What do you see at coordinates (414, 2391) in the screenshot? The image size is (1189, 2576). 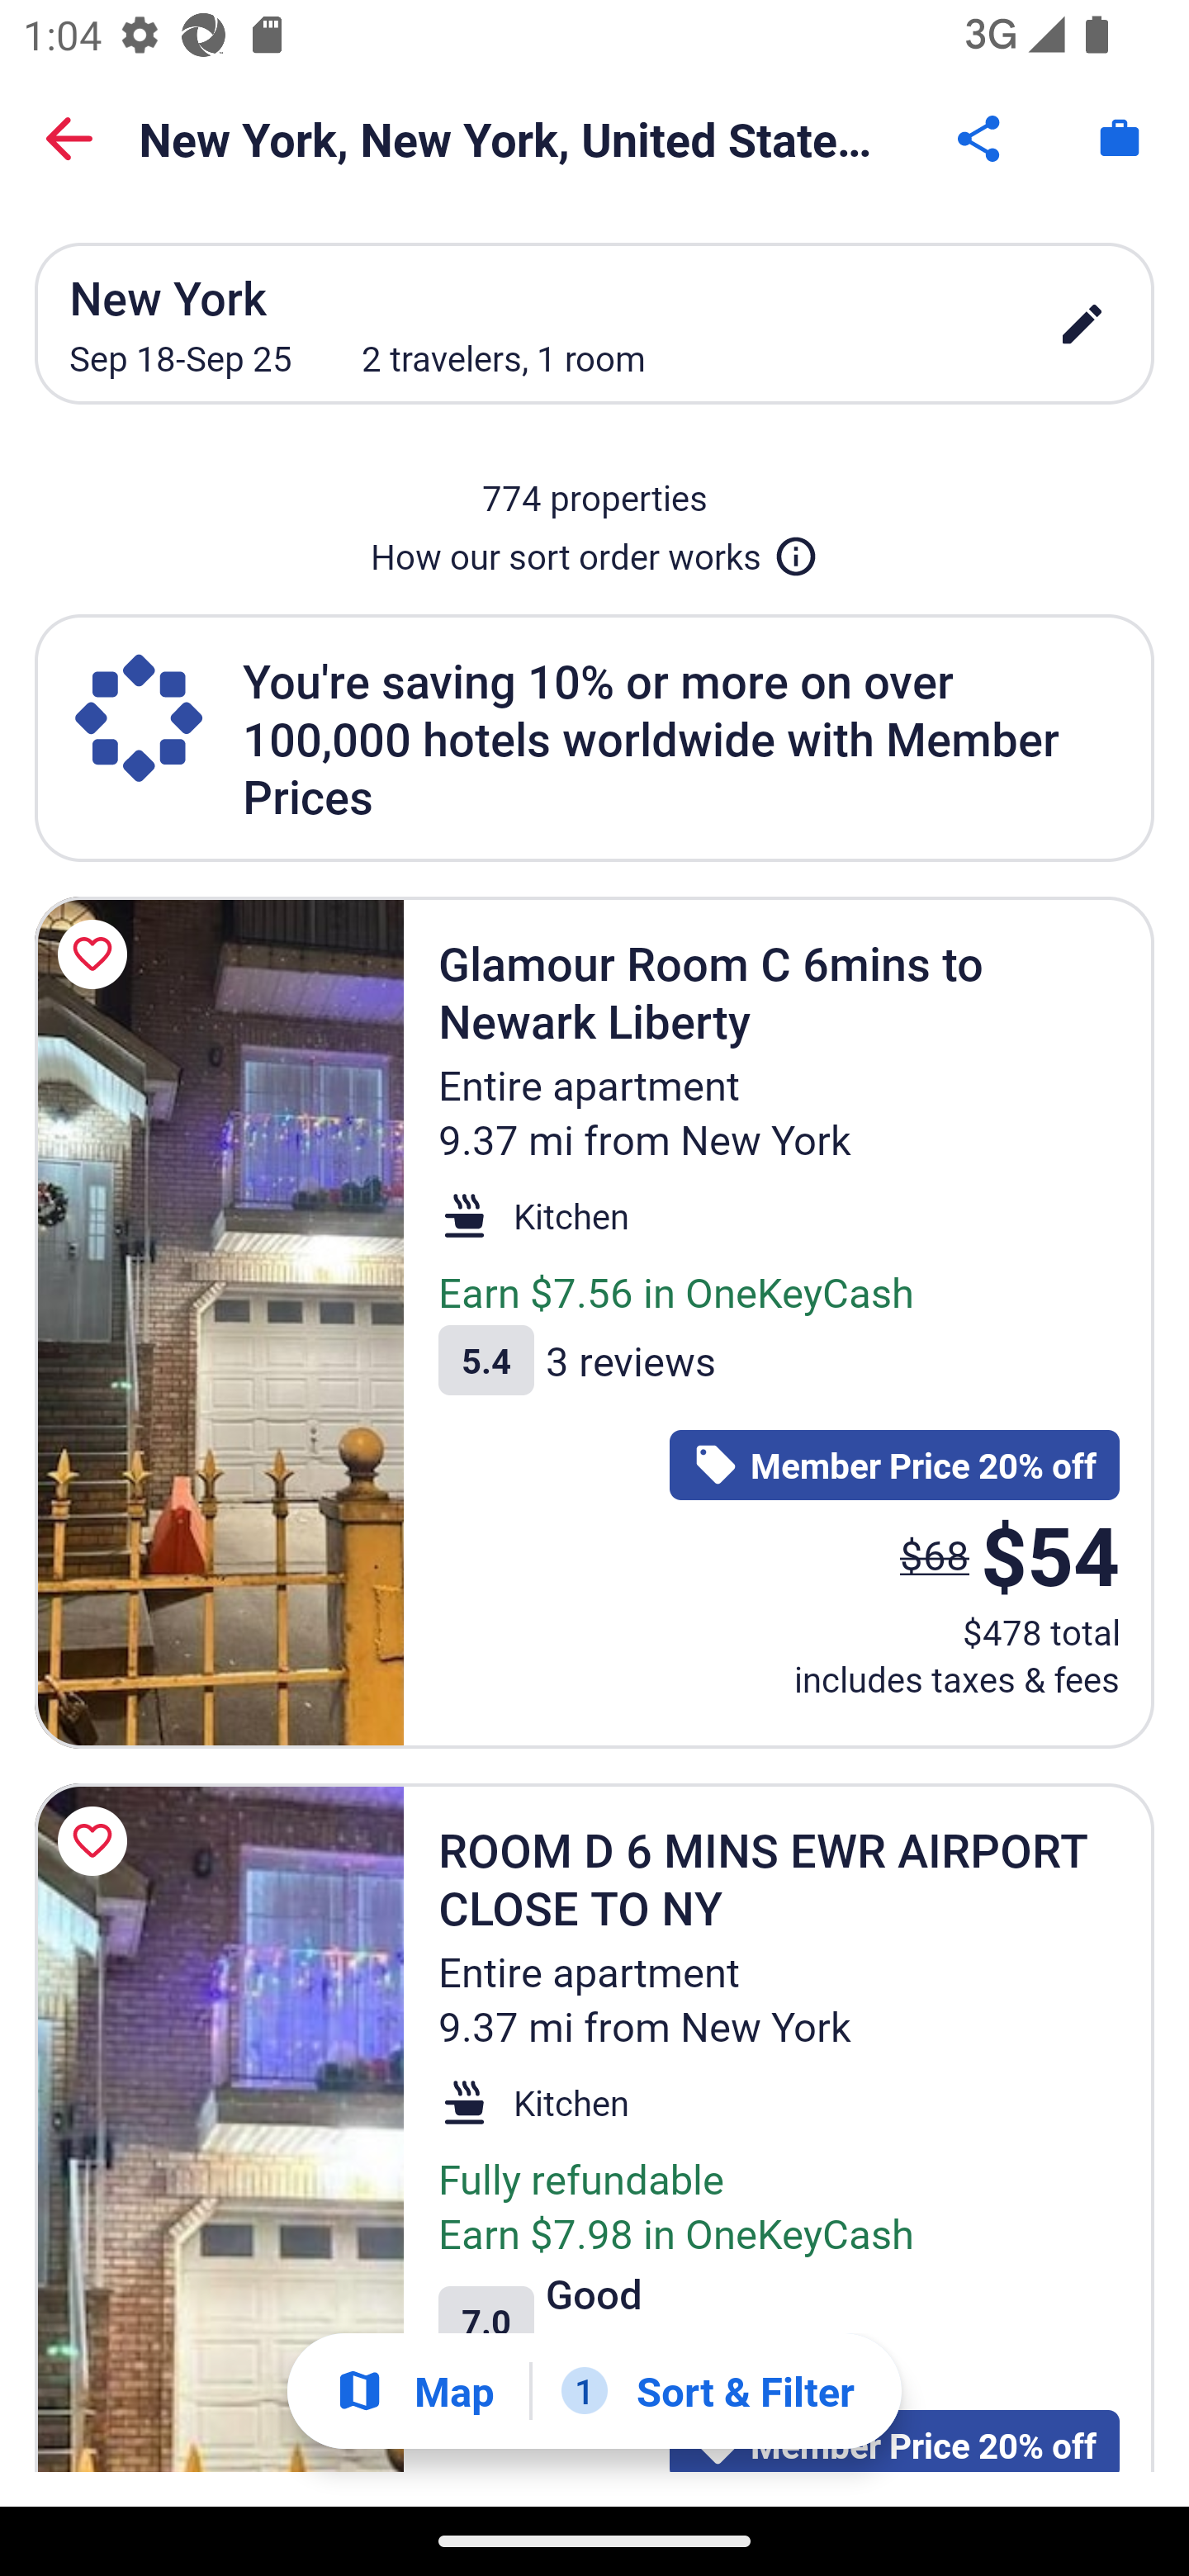 I see `Show map Map Show map Button` at bounding box center [414, 2391].